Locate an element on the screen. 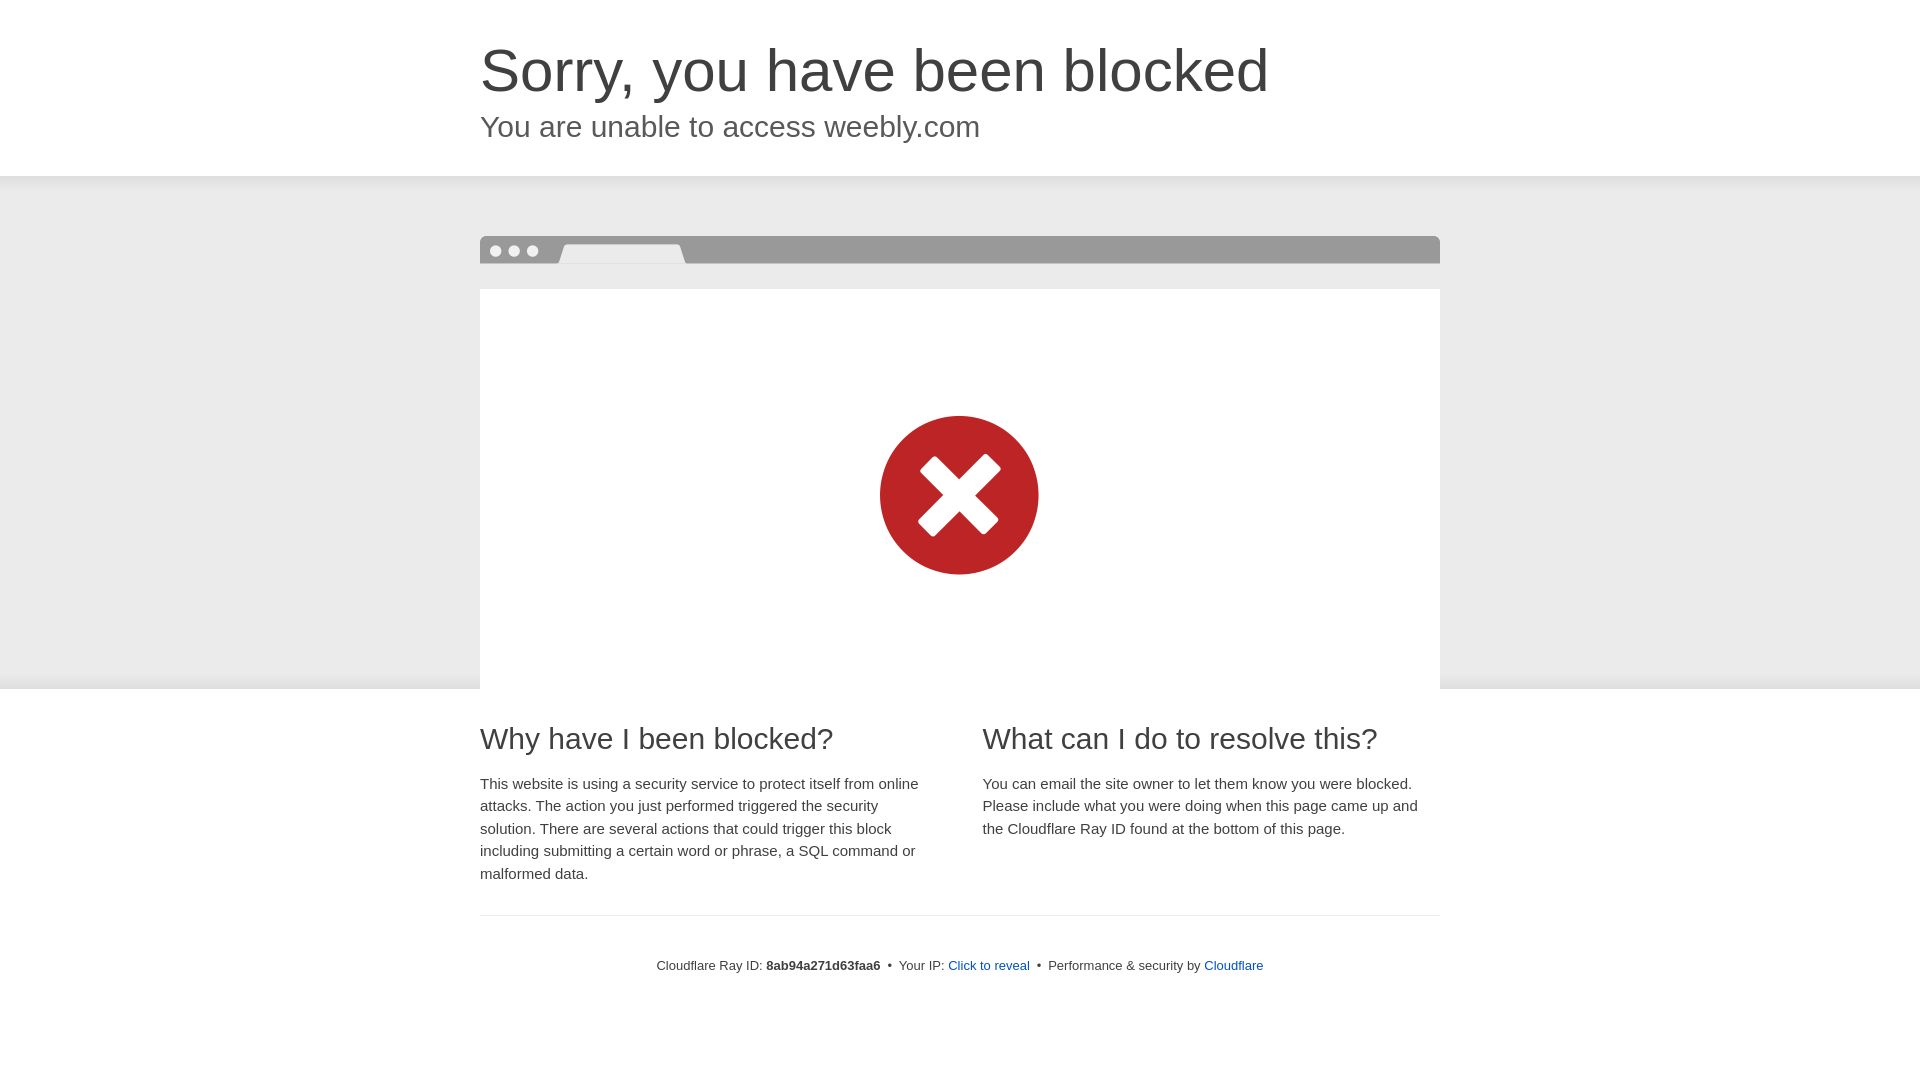 Image resolution: width=1920 pixels, height=1080 pixels. Click to reveal is located at coordinates (988, 966).